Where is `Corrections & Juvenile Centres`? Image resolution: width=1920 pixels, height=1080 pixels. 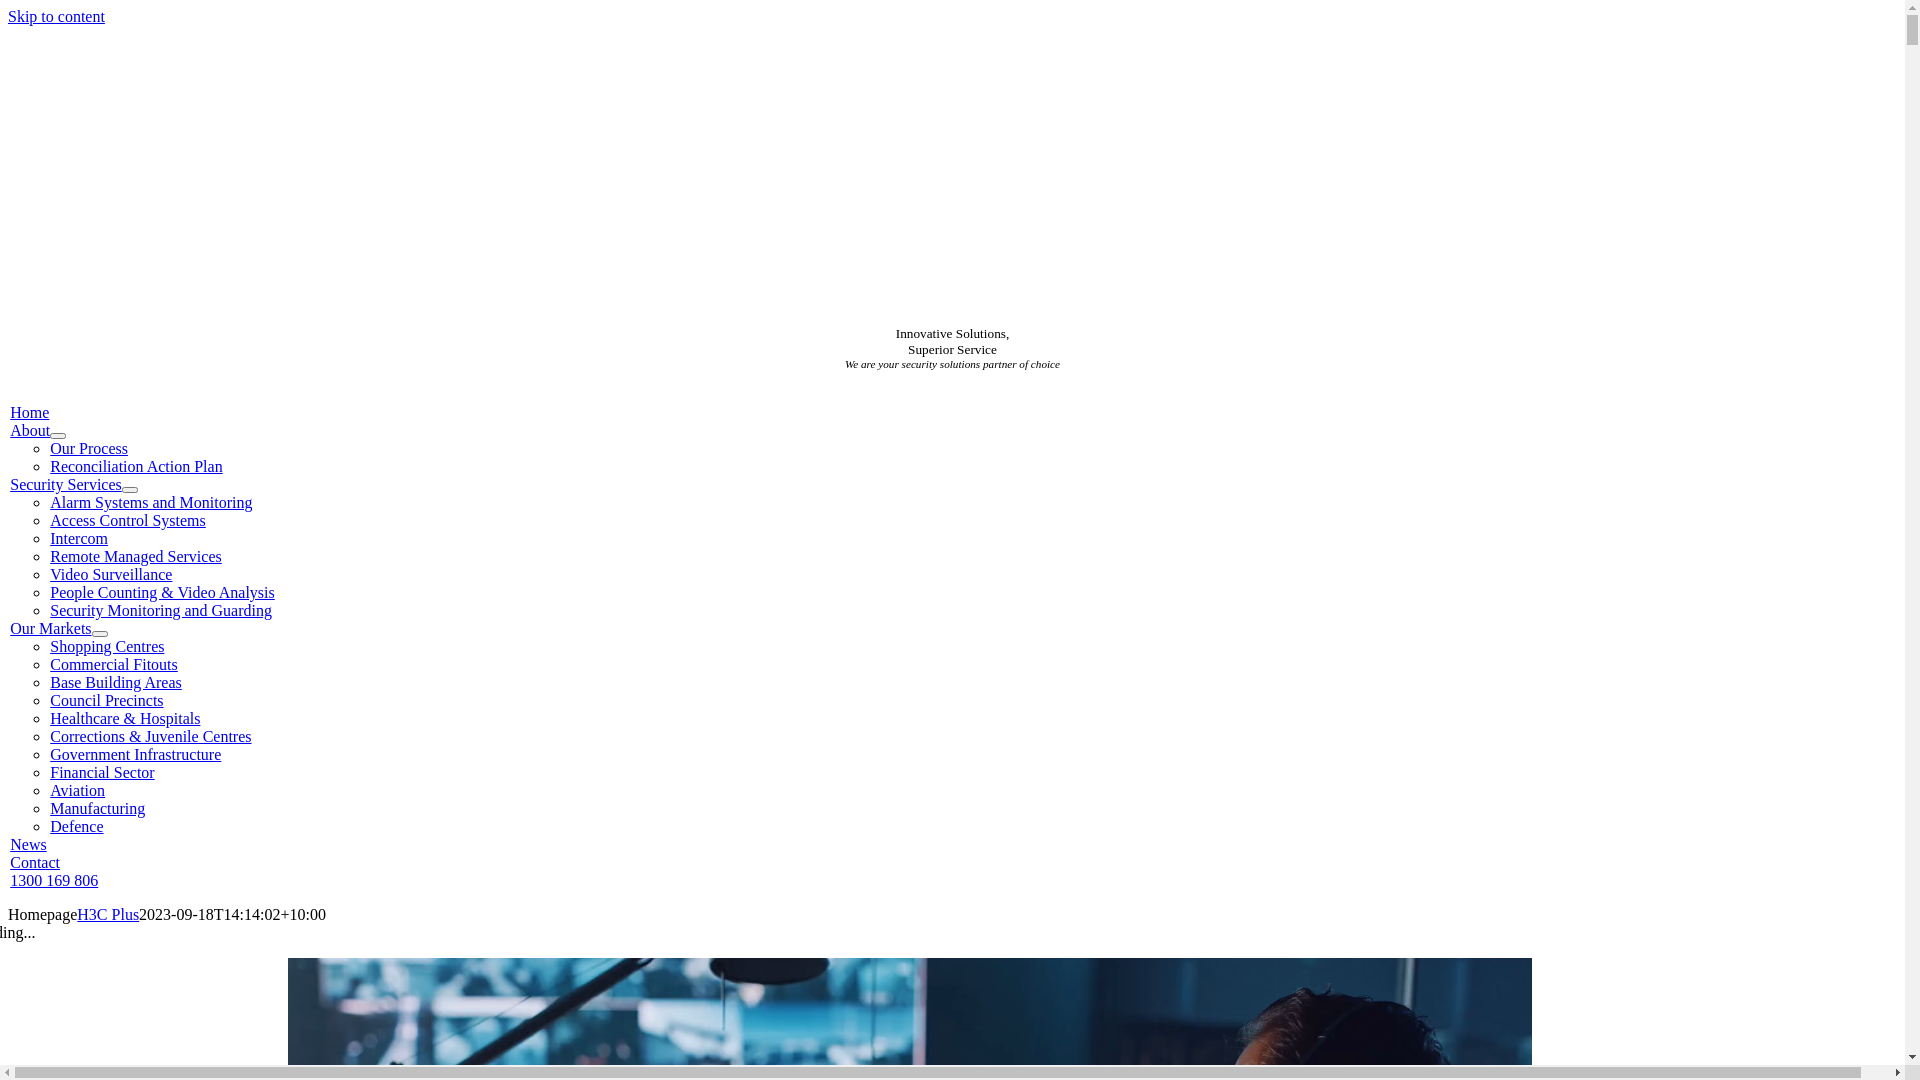
Corrections & Juvenile Centres is located at coordinates (150, 736).